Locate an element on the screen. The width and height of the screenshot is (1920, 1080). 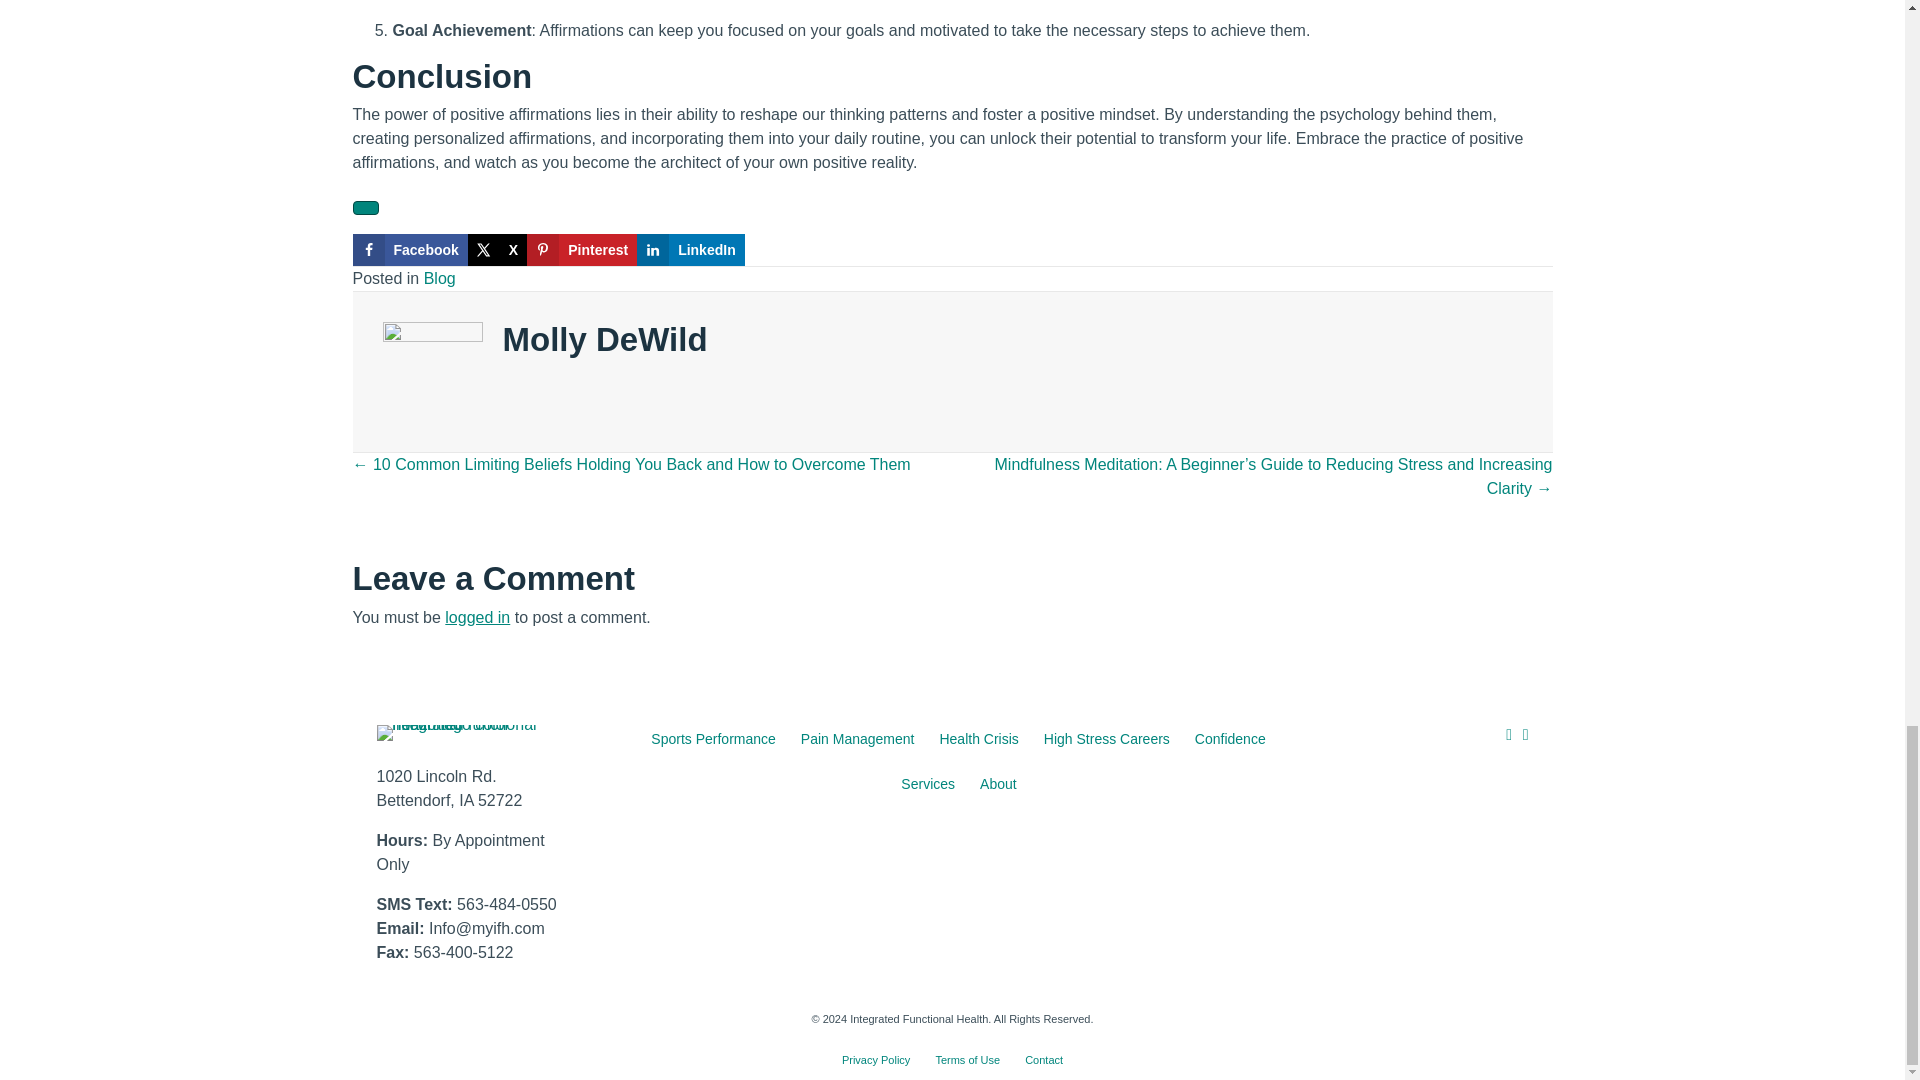
Share on LinkedIn is located at coordinates (690, 250).